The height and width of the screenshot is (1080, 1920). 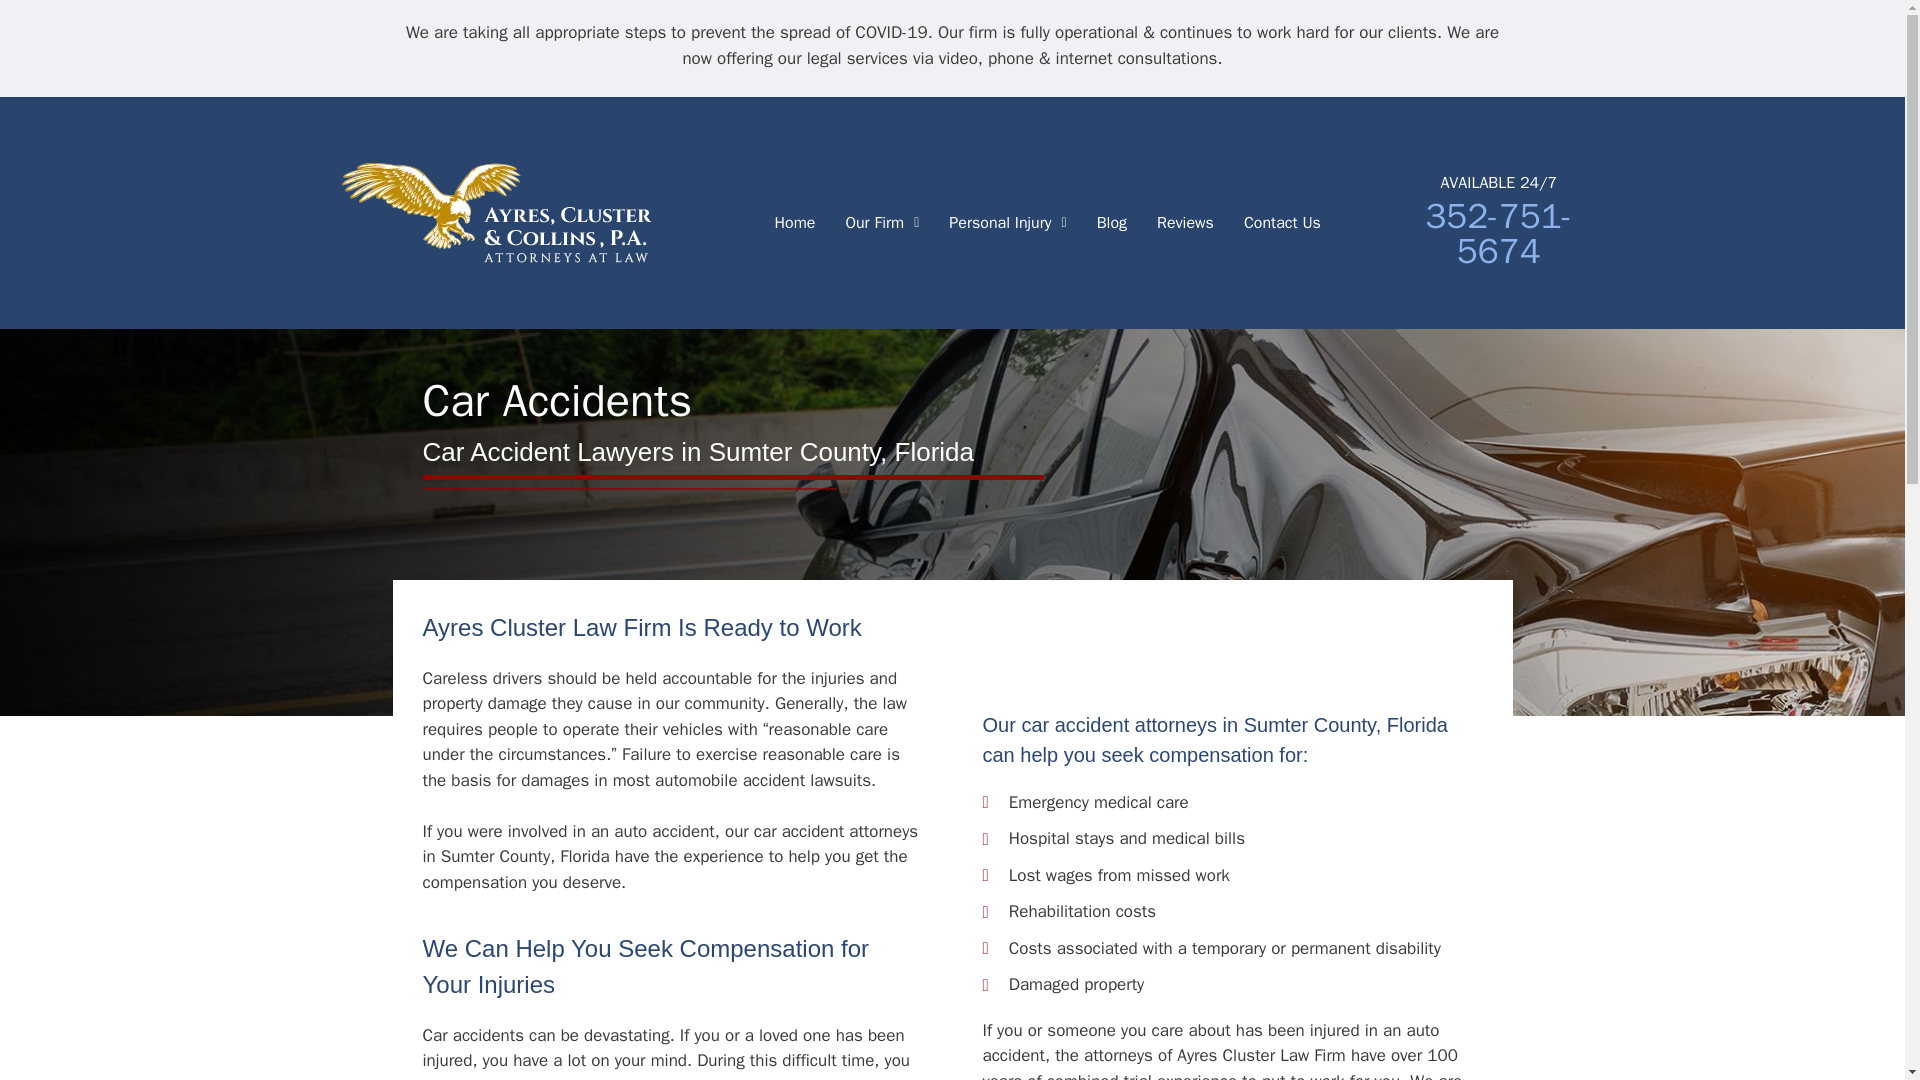 I want to click on Personal Injury, so click(x=1006, y=222).